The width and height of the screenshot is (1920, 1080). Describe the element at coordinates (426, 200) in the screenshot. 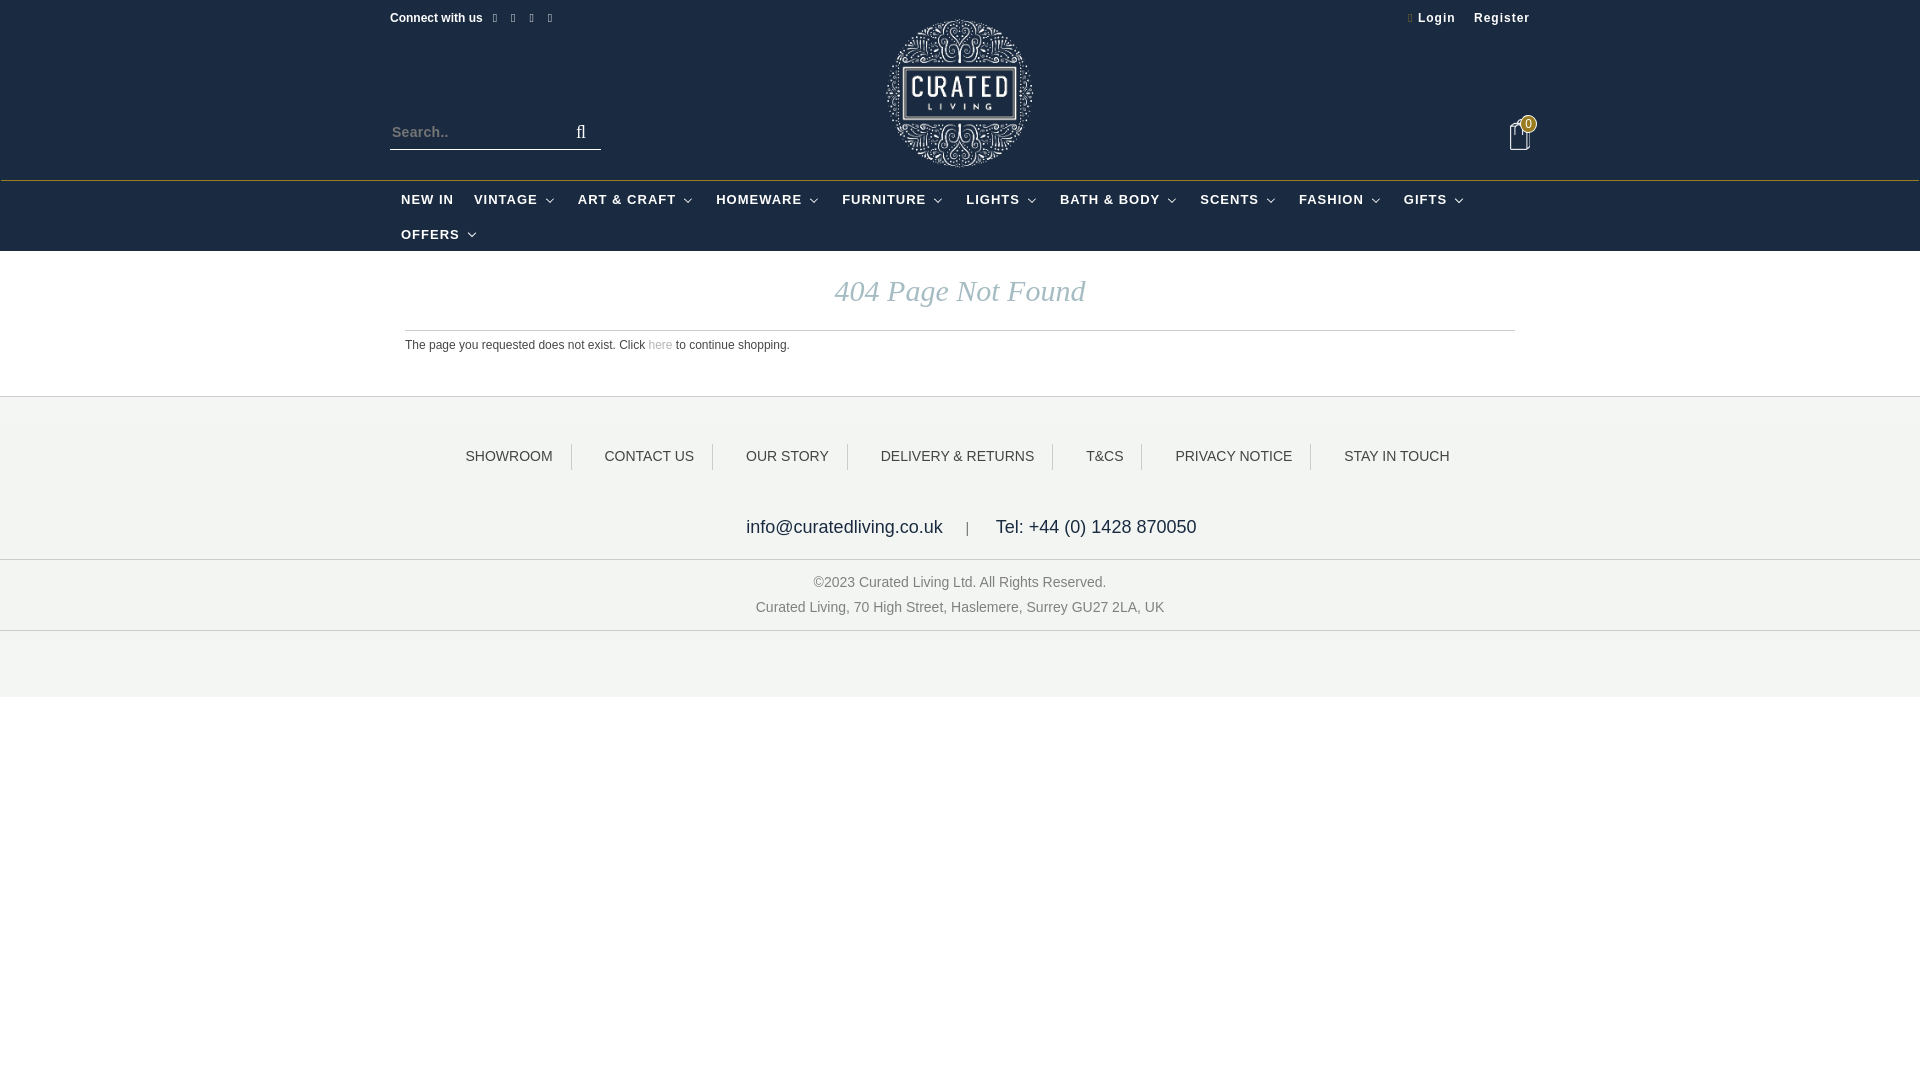

I see `NEW IN` at that location.